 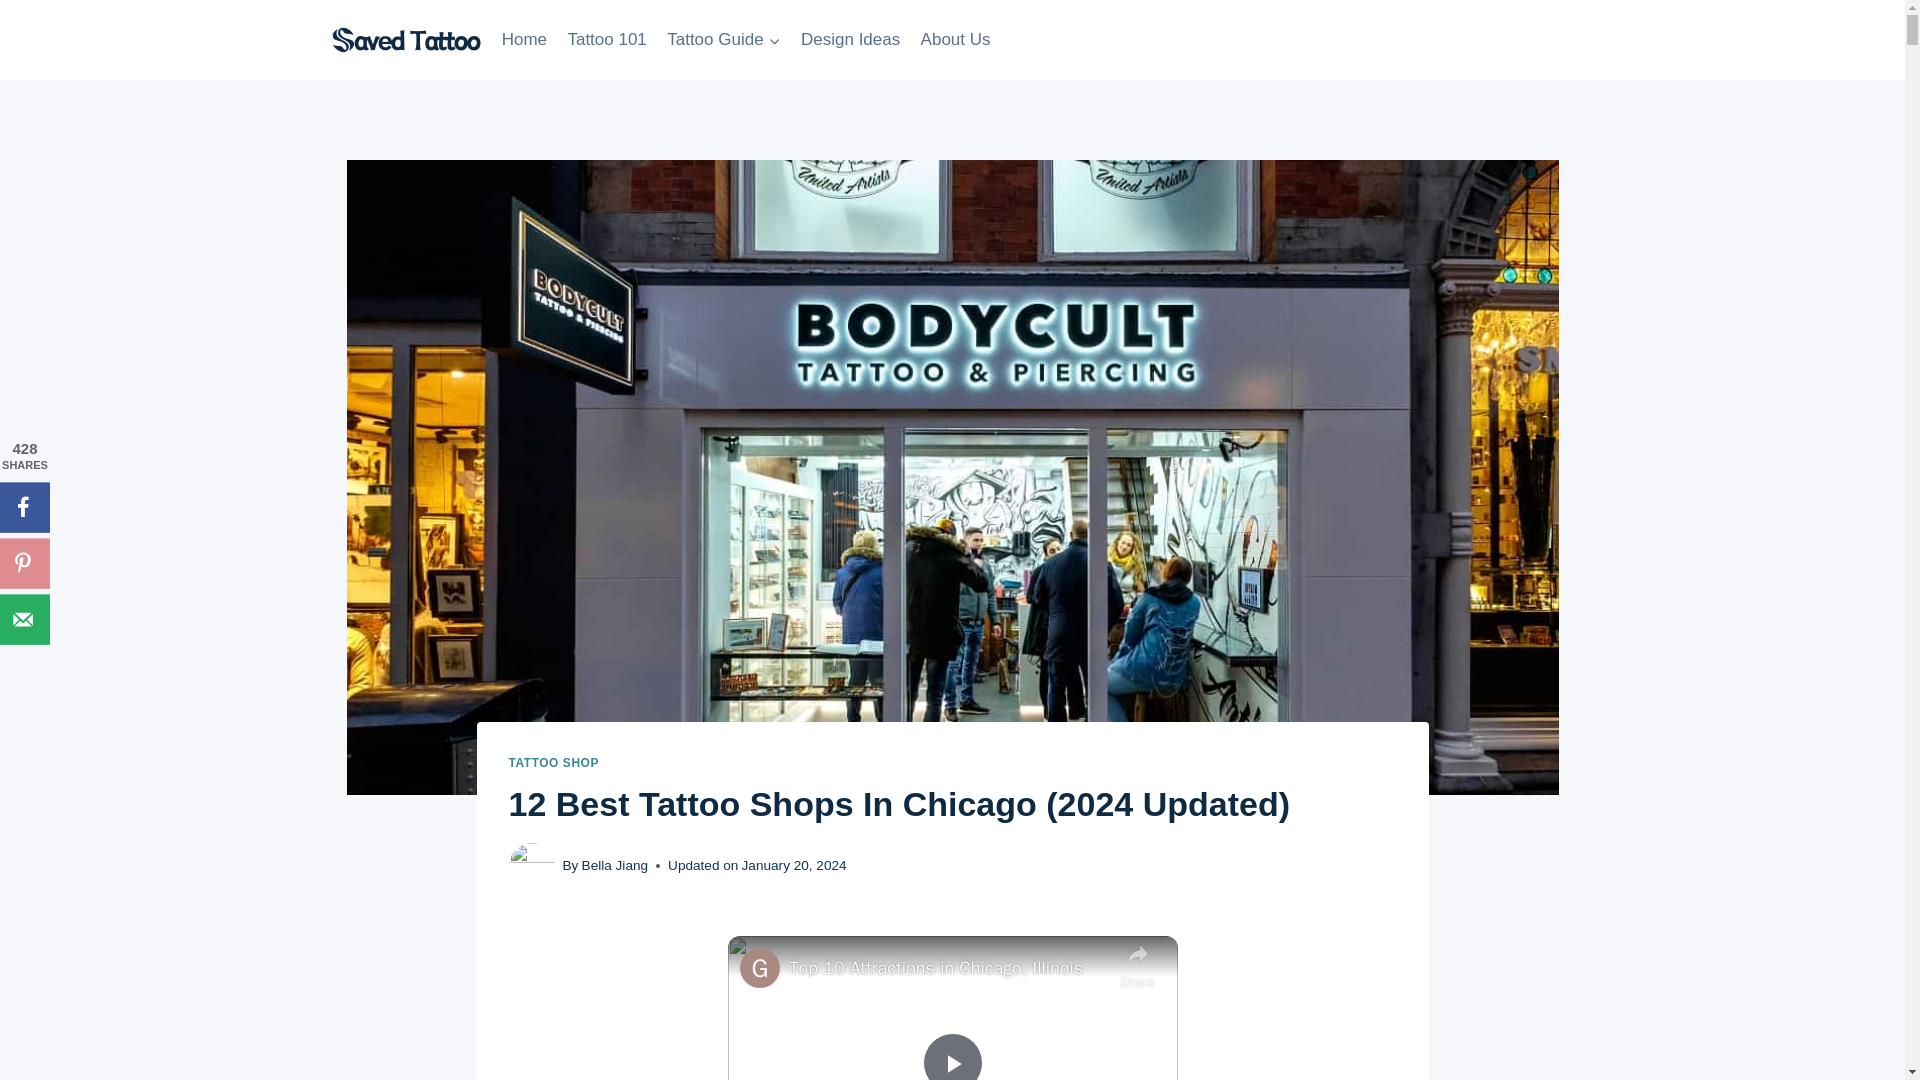 I want to click on Play Video, so click(x=951, y=1056).